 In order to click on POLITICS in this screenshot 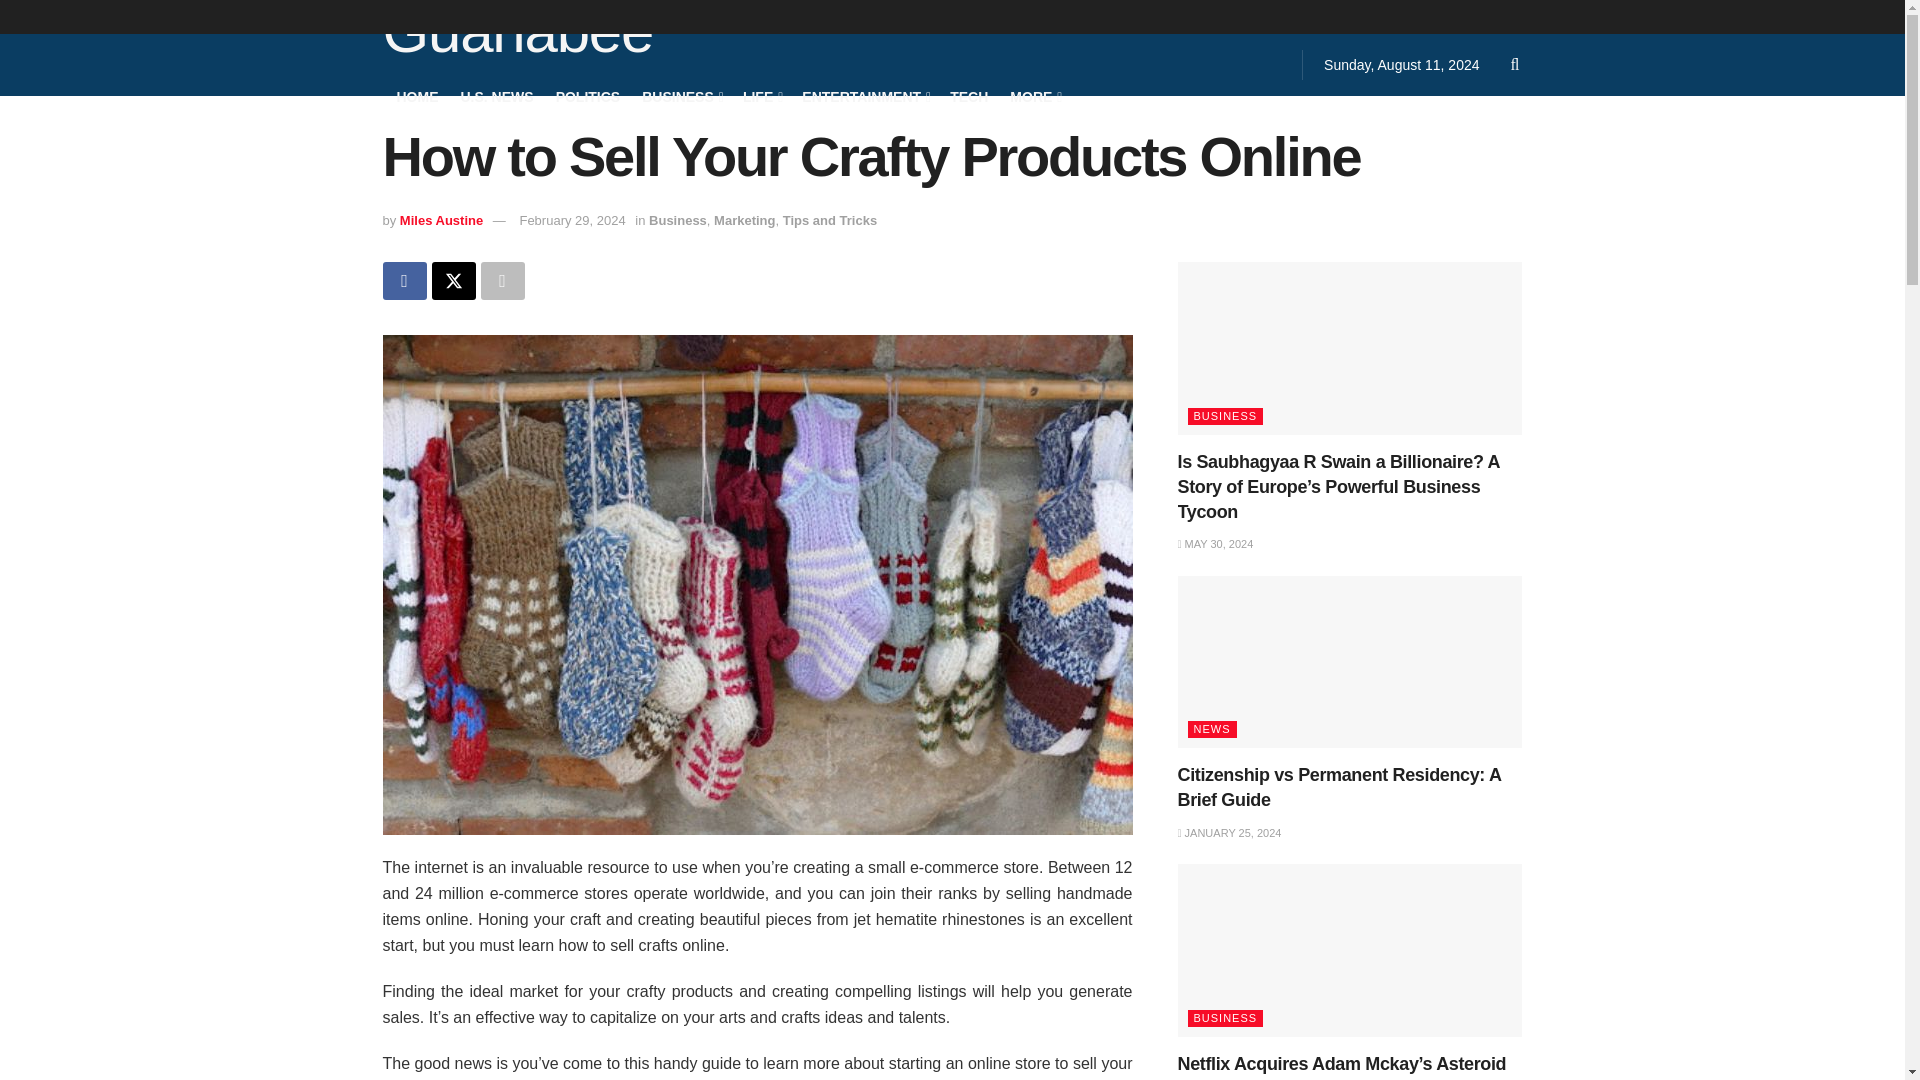, I will do `click(588, 96)`.